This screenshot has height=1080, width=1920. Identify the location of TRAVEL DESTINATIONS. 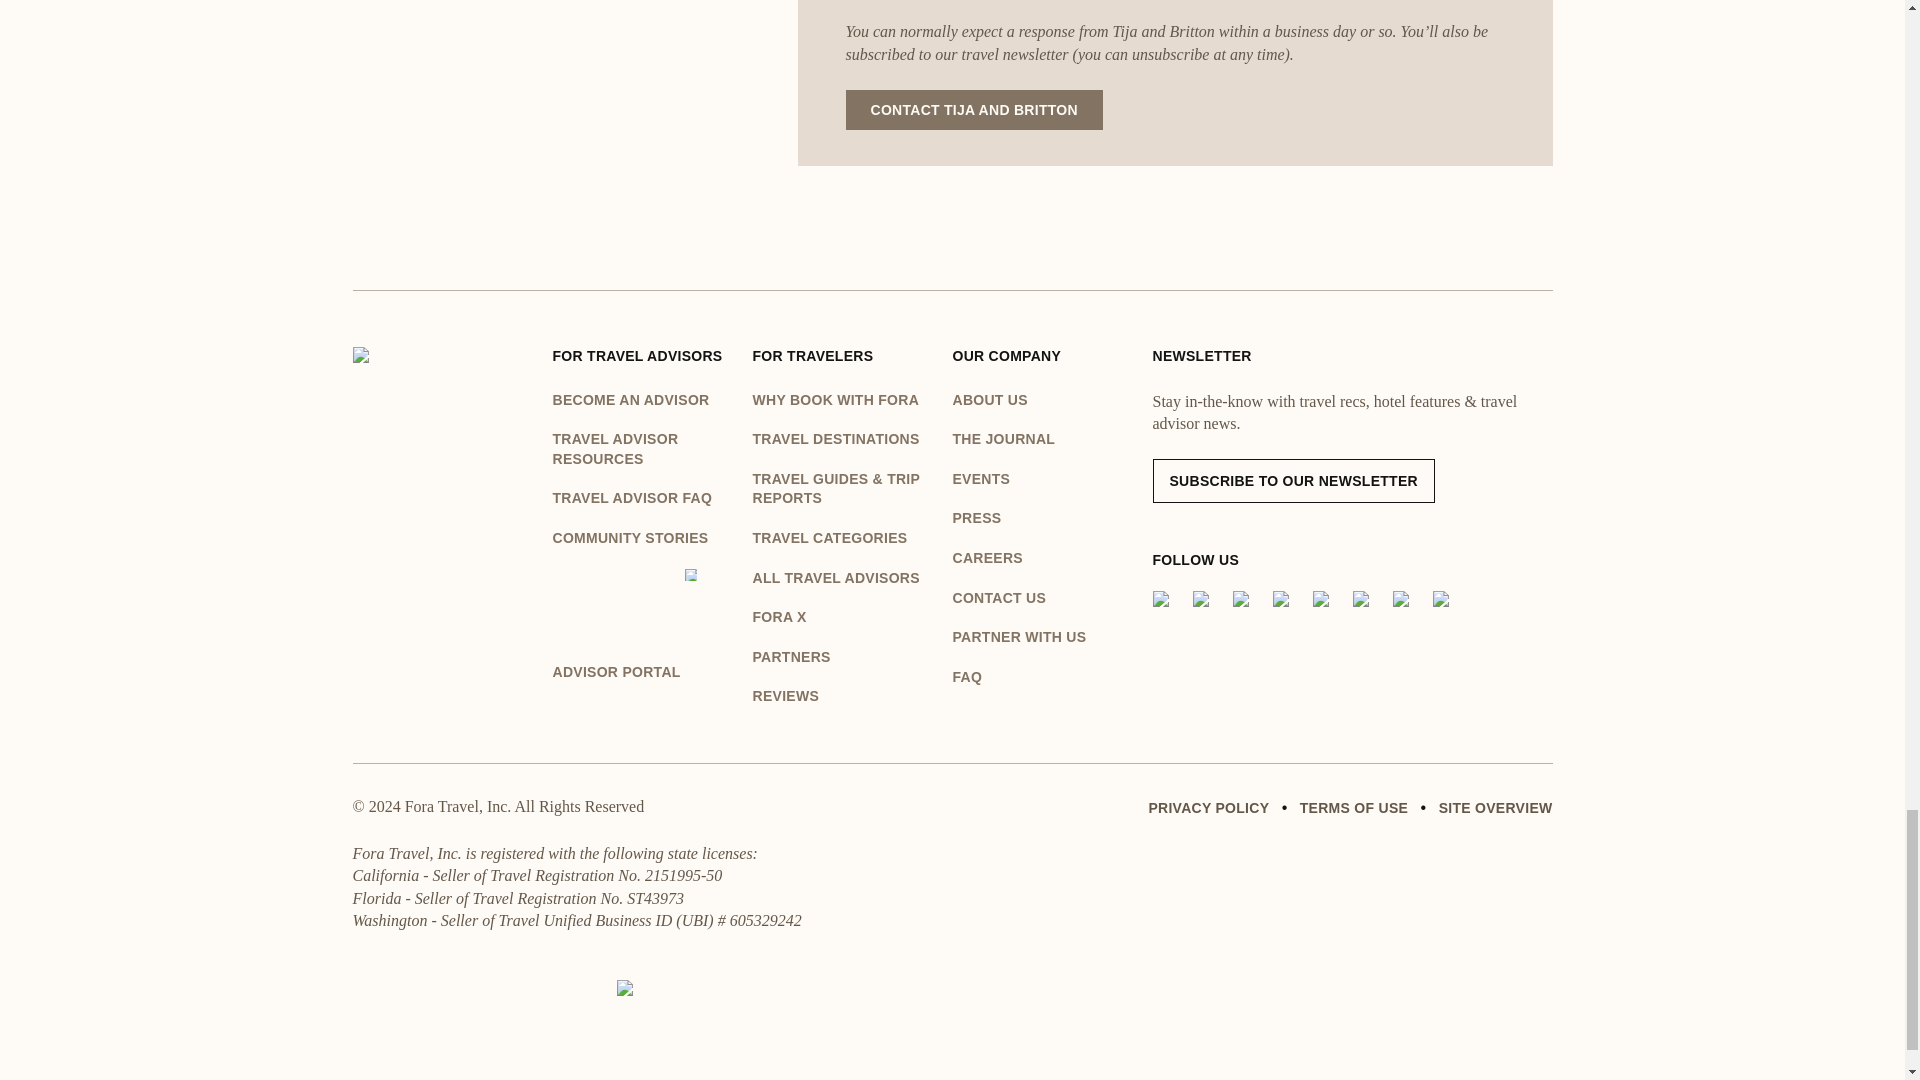
(842, 440).